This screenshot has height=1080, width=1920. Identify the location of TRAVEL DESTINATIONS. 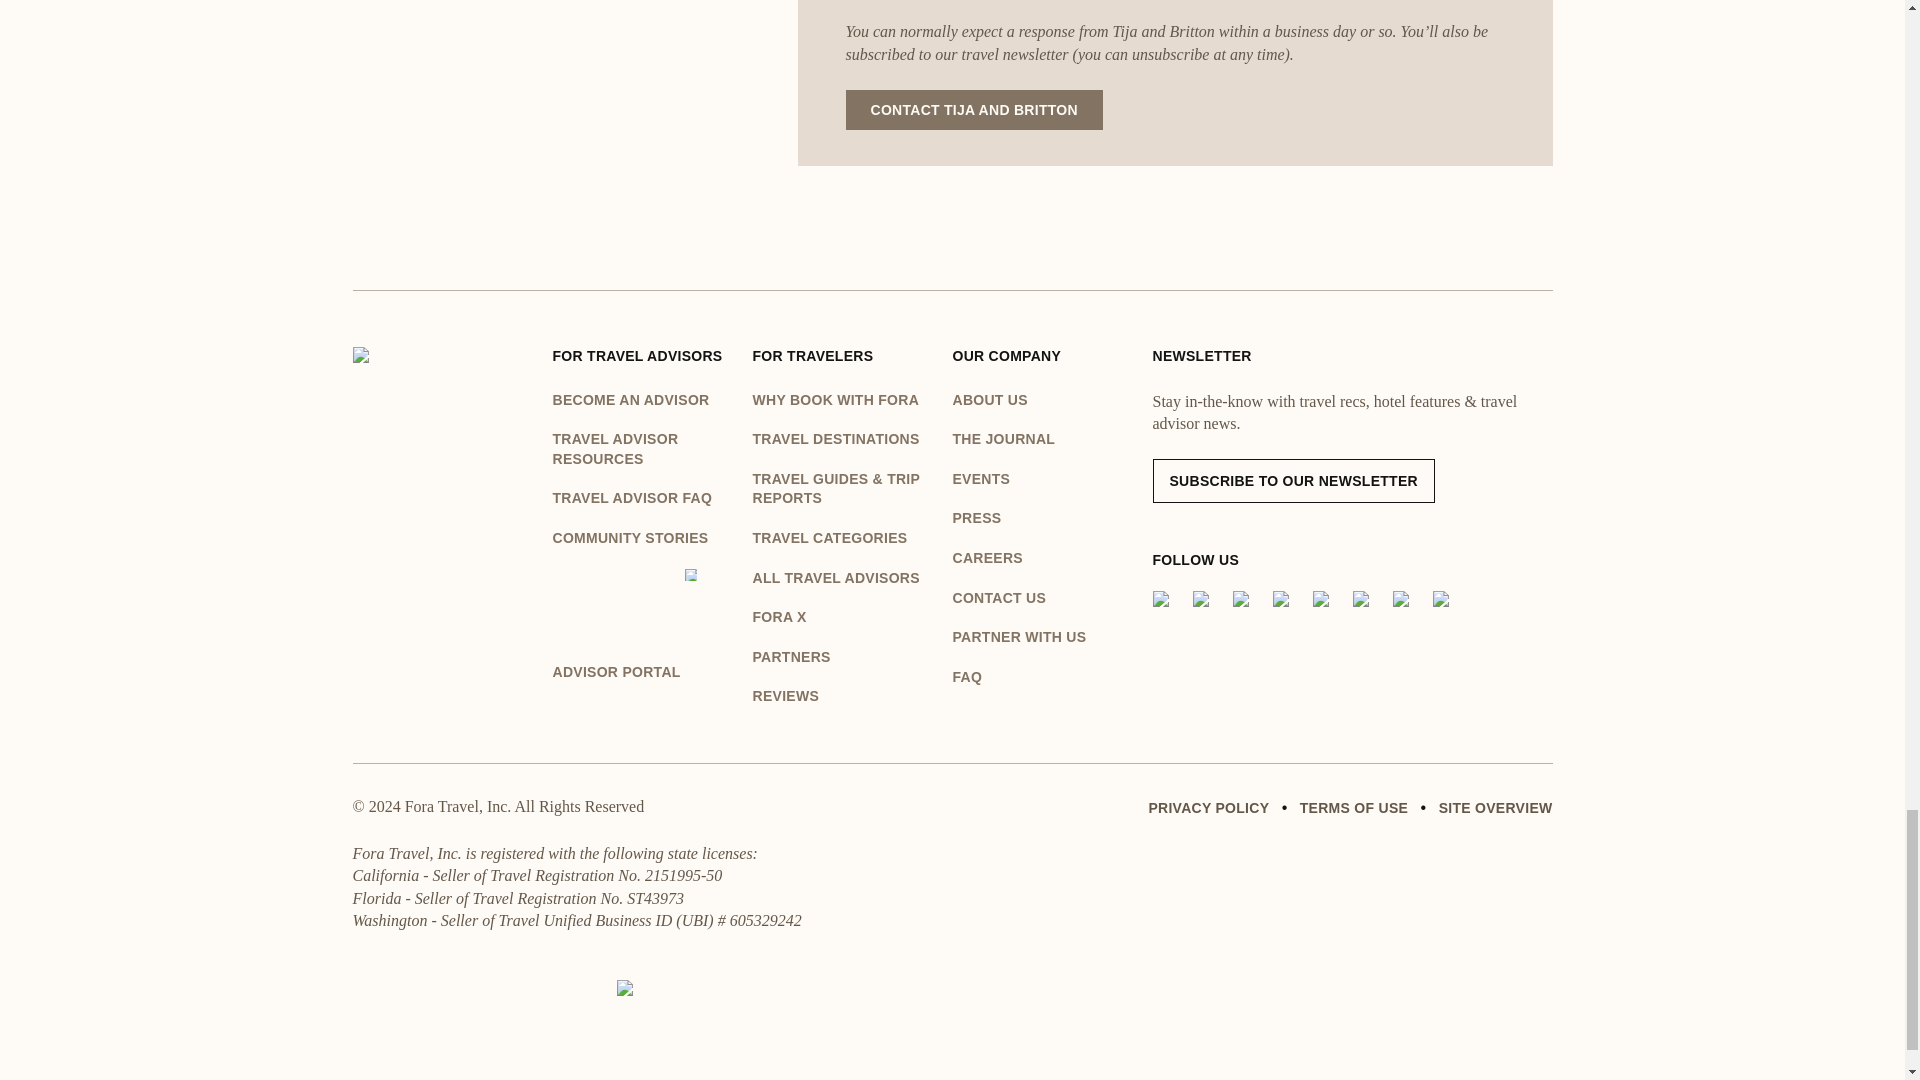
(842, 440).